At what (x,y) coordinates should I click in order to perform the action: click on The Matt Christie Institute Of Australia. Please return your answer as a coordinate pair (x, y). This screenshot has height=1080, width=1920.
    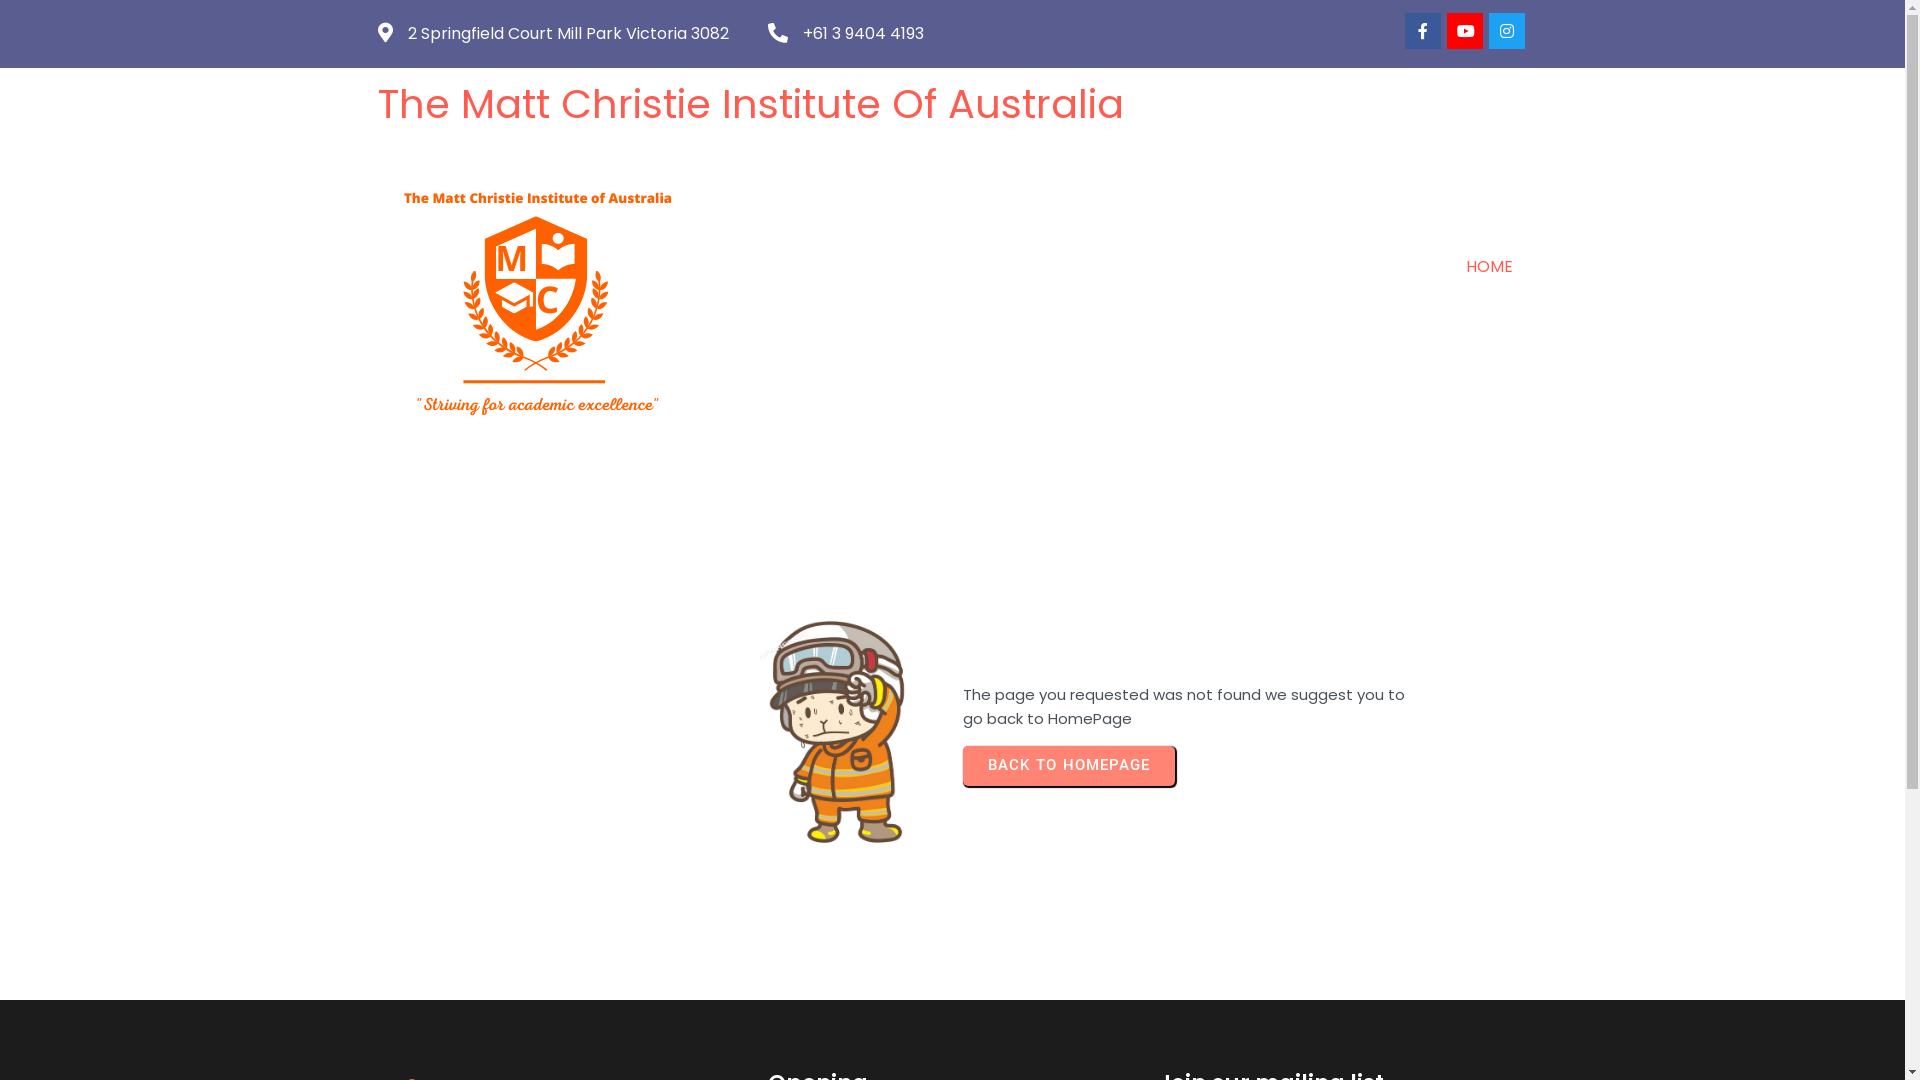
    Looking at the image, I should click on (840, 104).